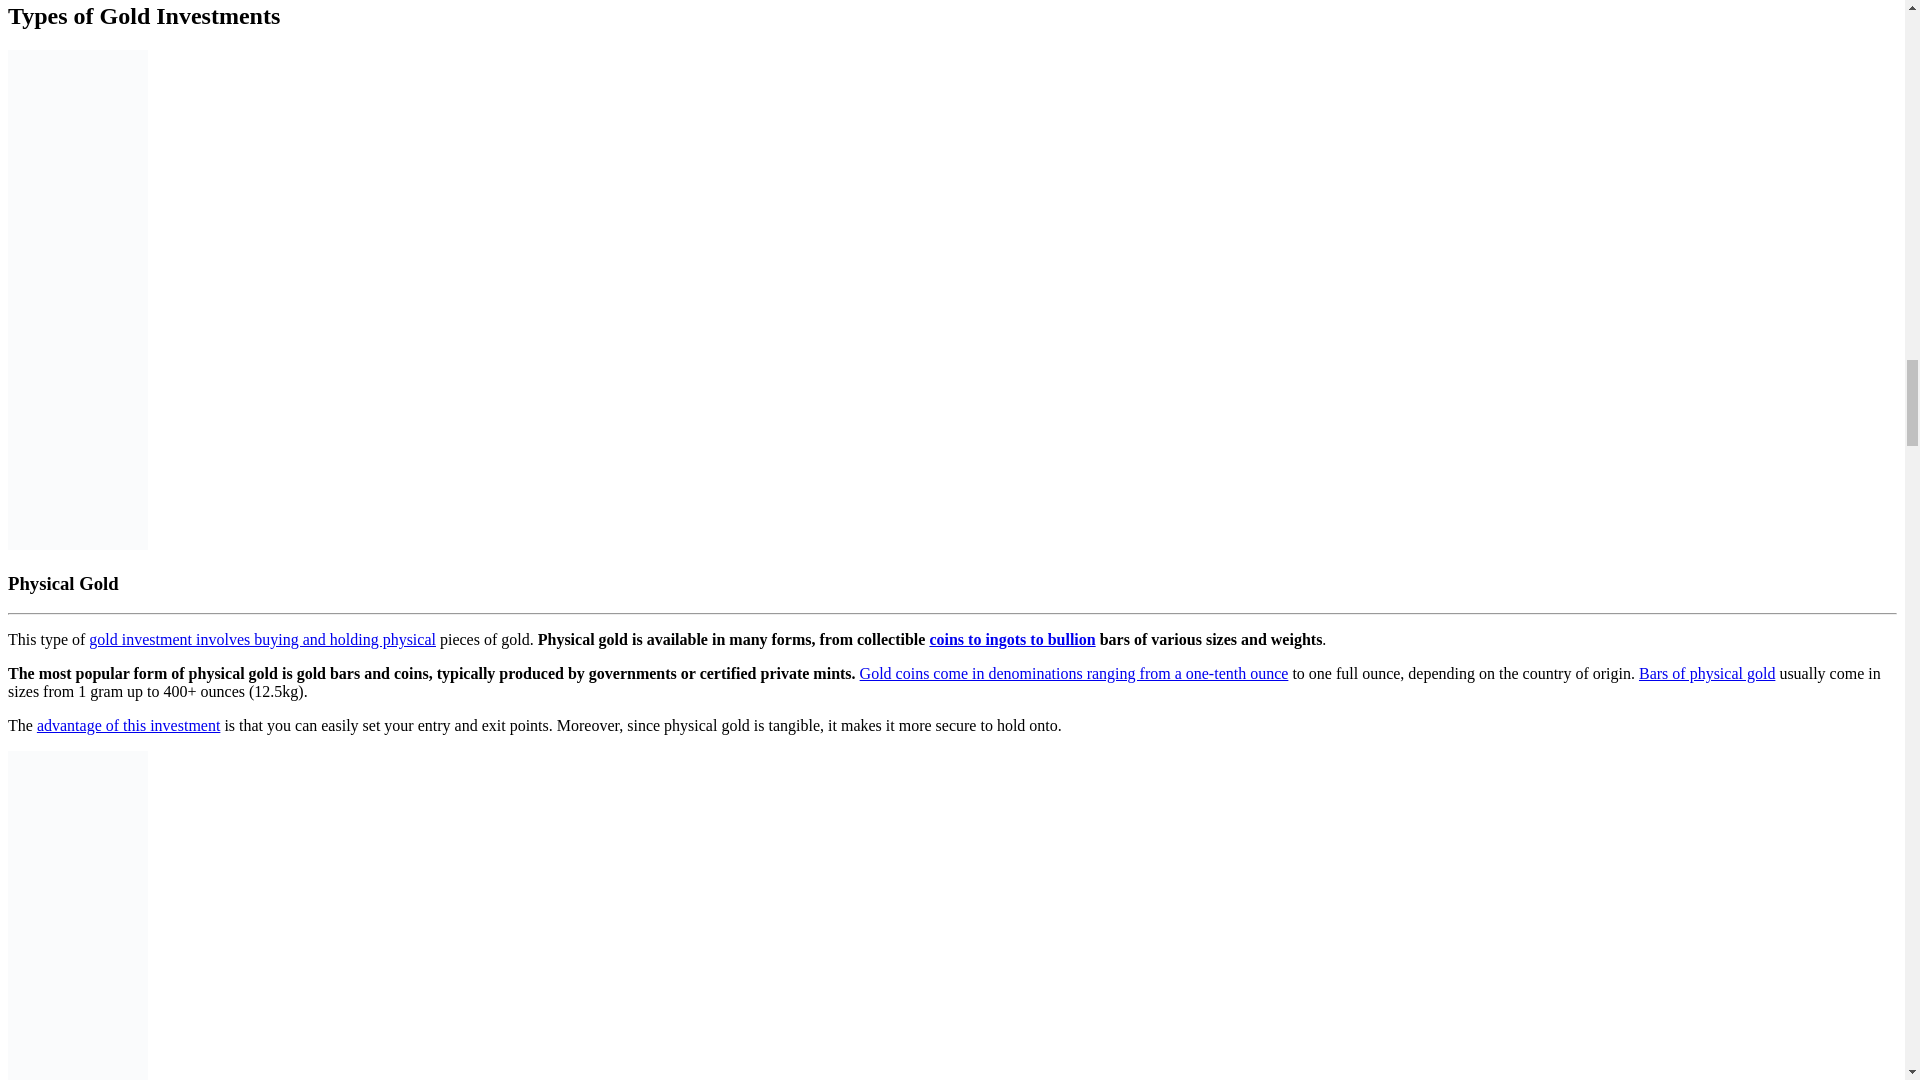  I want to click on gold investment involves buying and holding physical, so click(262, 639).